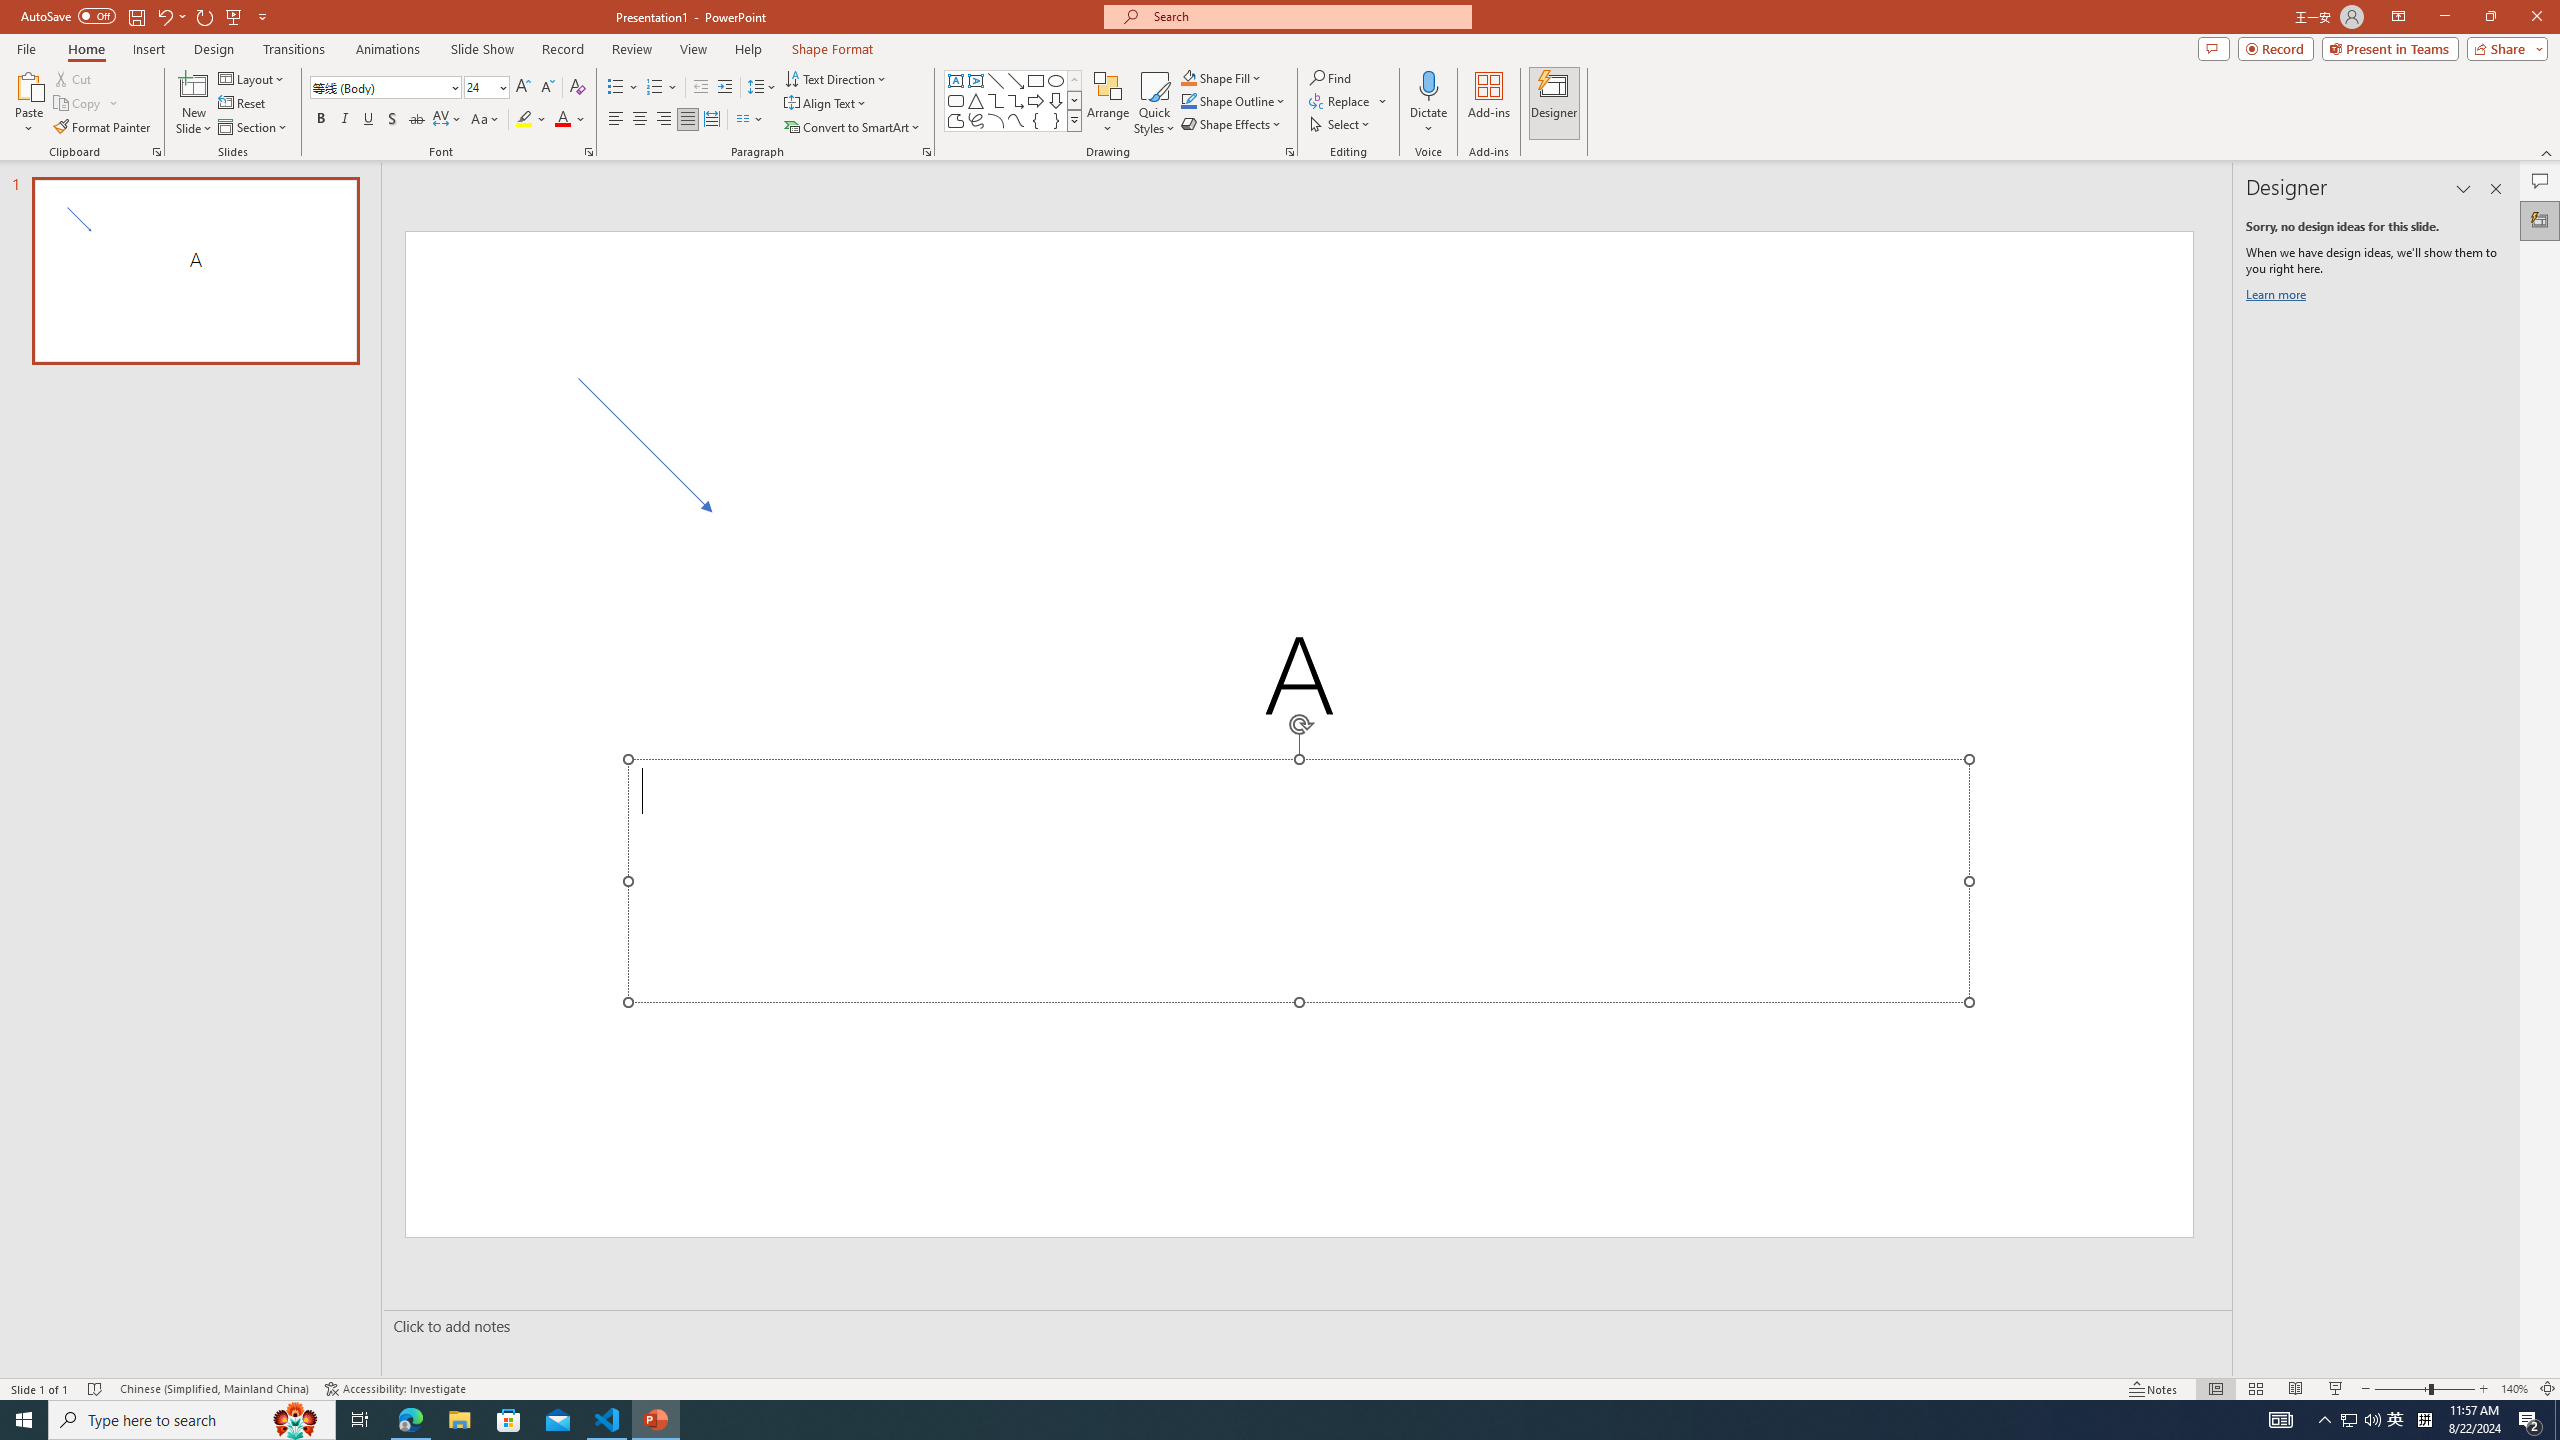 The width and height of the screenshot is (2560, 1440). Describe the element at coordinates (2278, 298) in the screenshot. I see `Learn more` at that location.